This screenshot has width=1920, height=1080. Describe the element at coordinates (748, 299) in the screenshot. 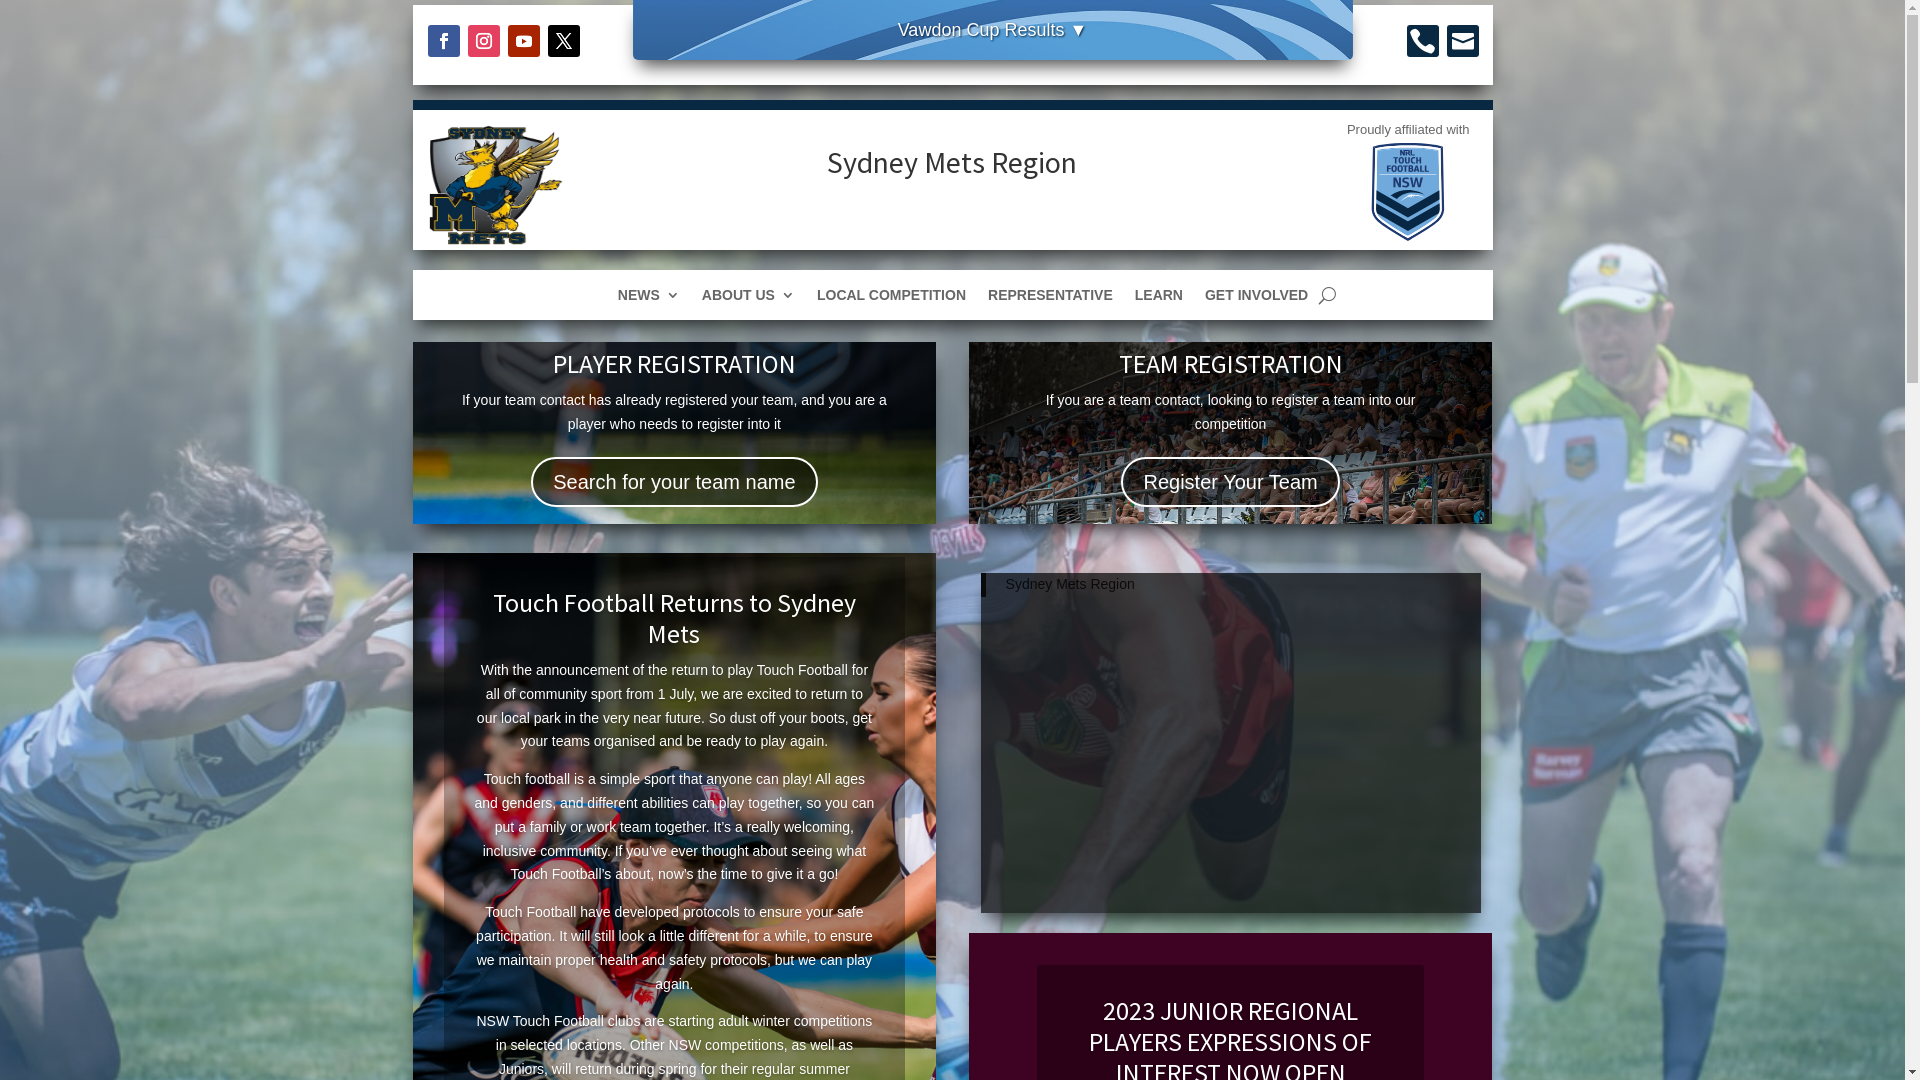

I see `ABOUT US` at that location.